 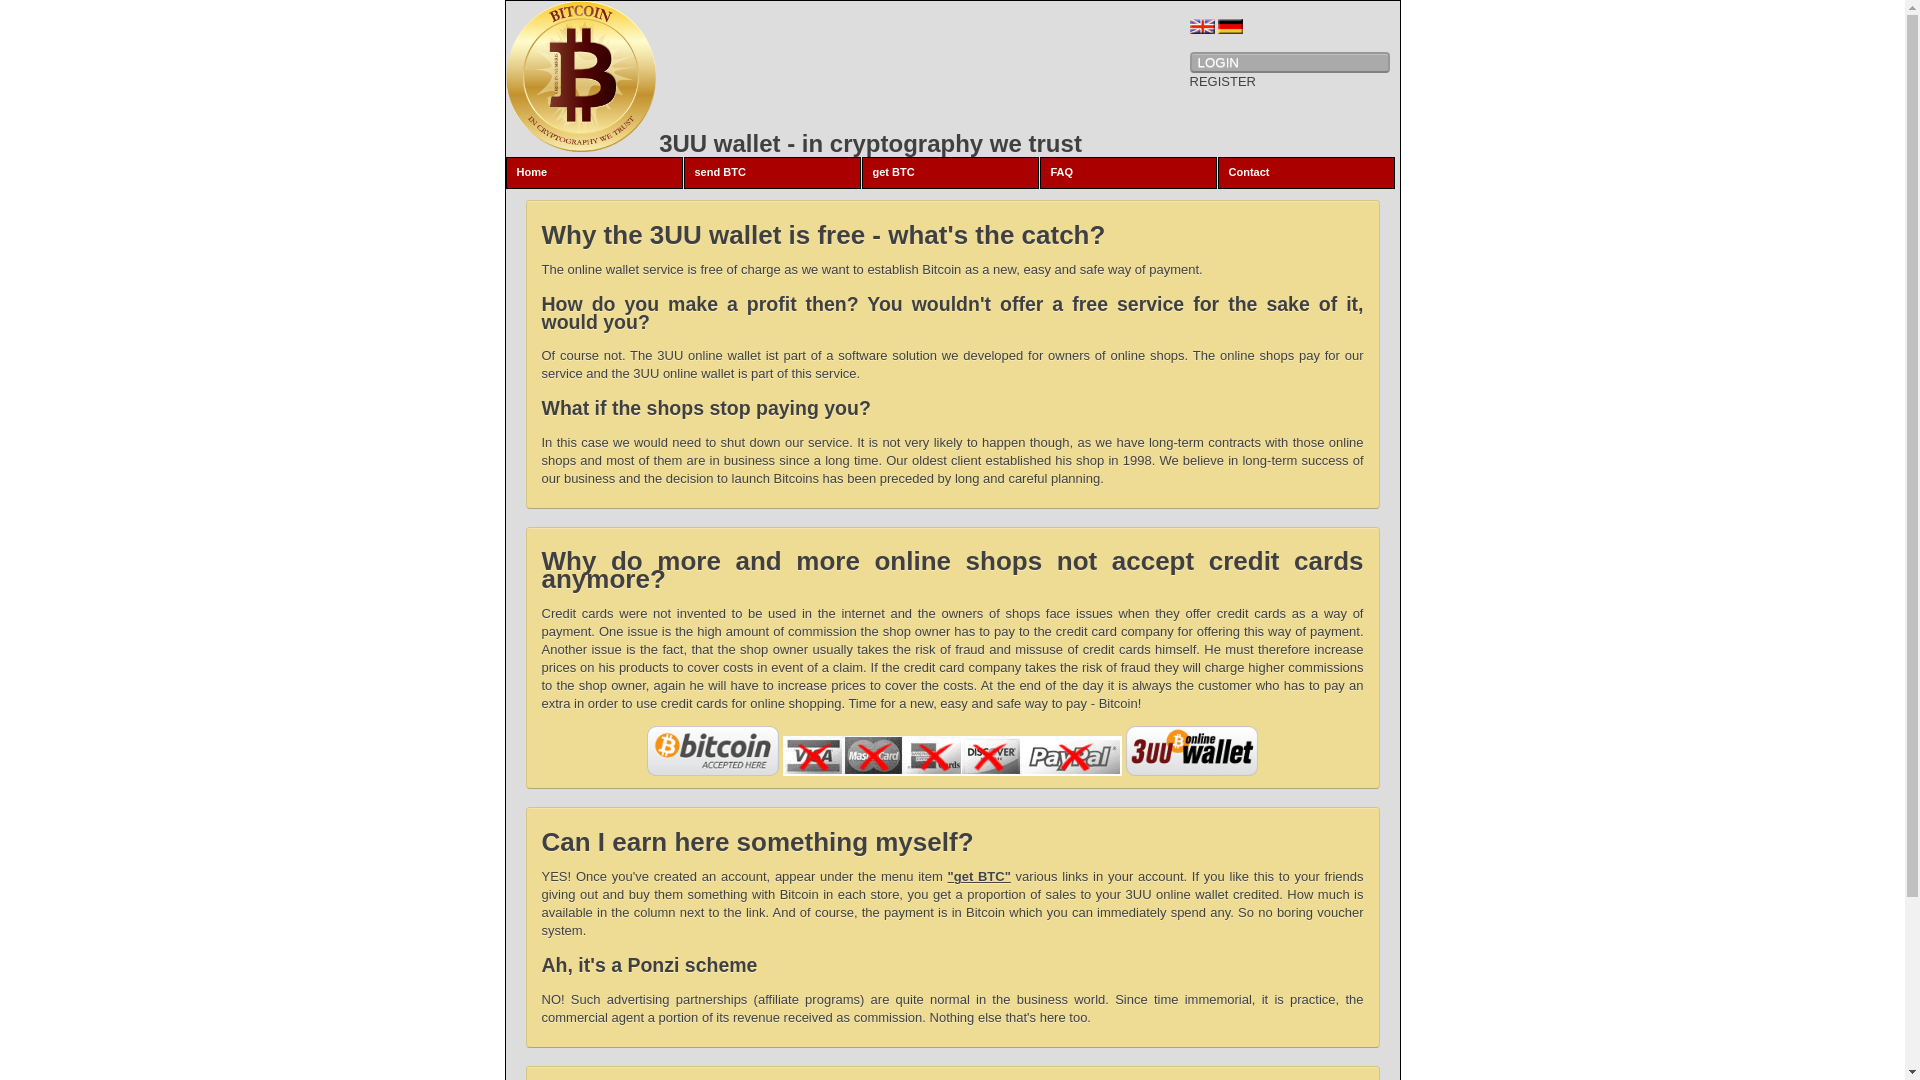 I want to click on Home, so click(x=594, y=173).